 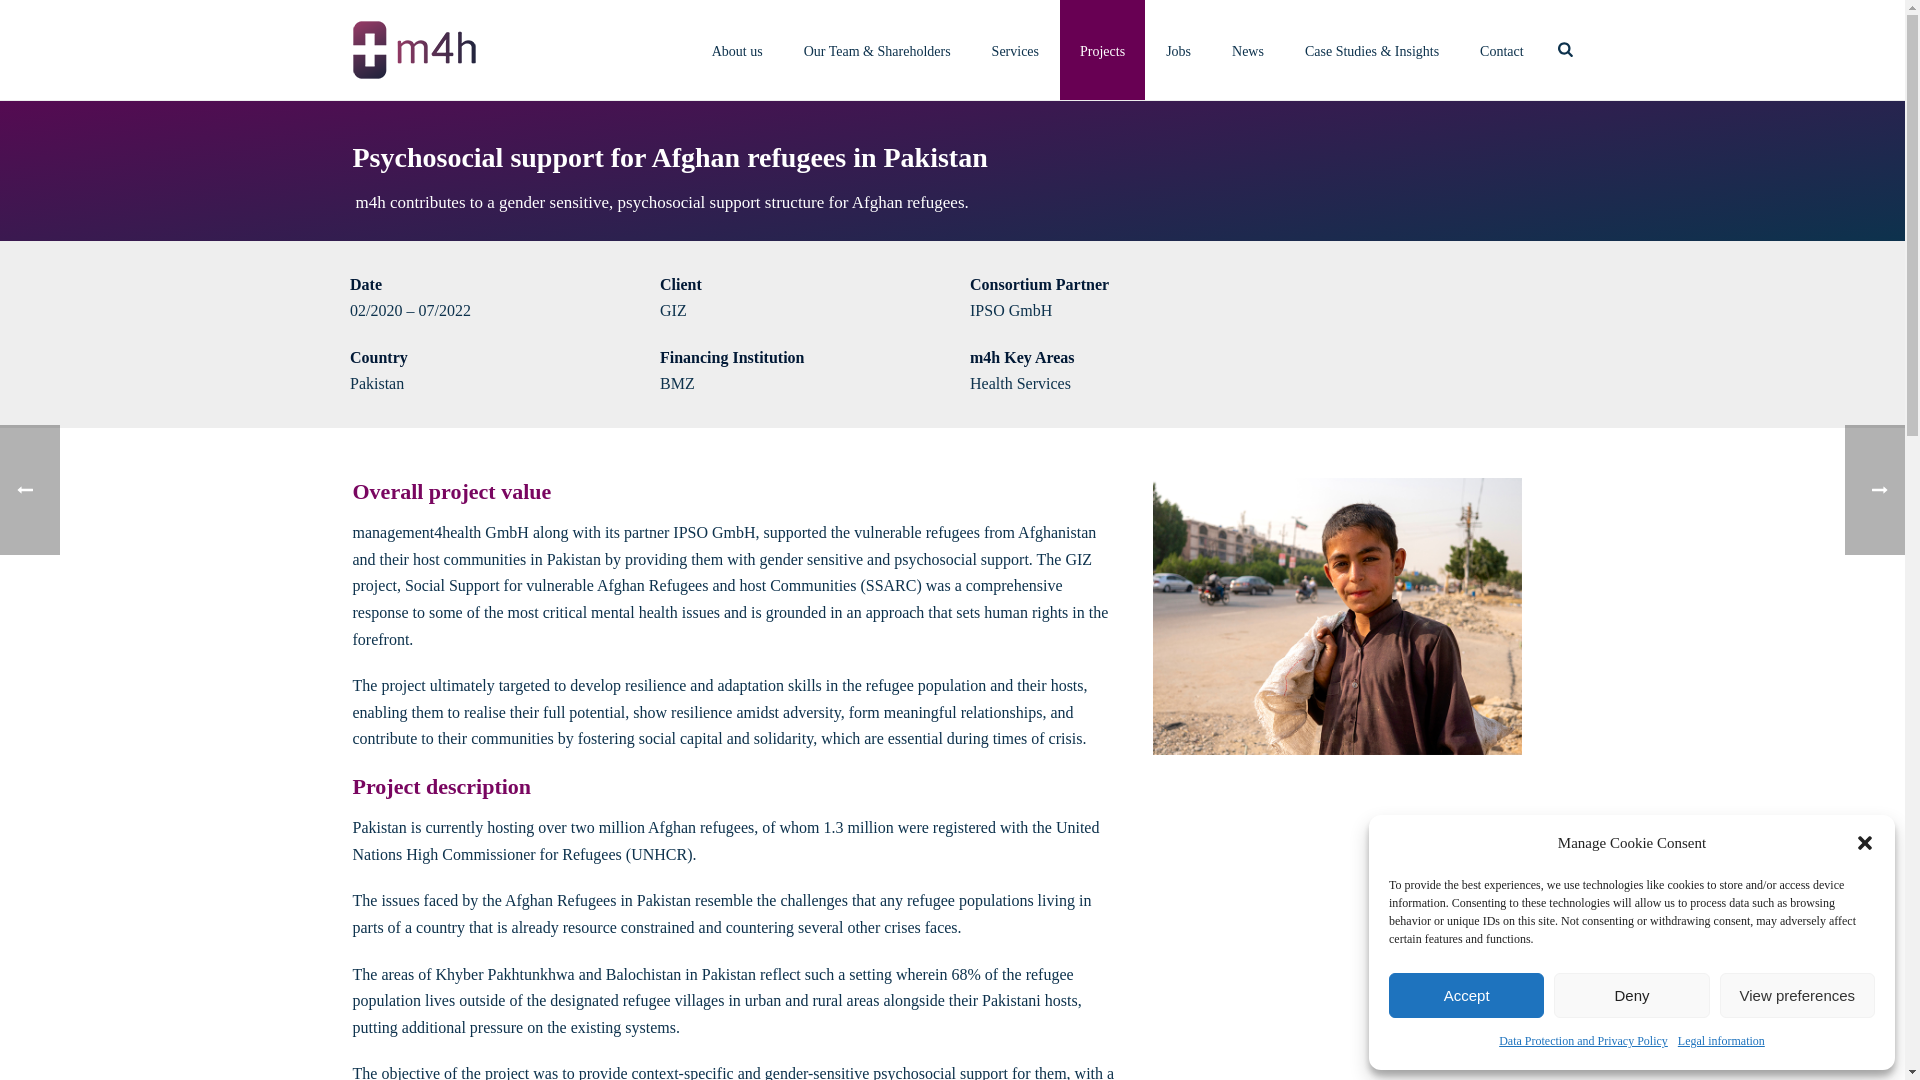 What do you see at coordinates (1630, 996) in the screenshot?
I see `Deny` at bounding box center [1630, 996].